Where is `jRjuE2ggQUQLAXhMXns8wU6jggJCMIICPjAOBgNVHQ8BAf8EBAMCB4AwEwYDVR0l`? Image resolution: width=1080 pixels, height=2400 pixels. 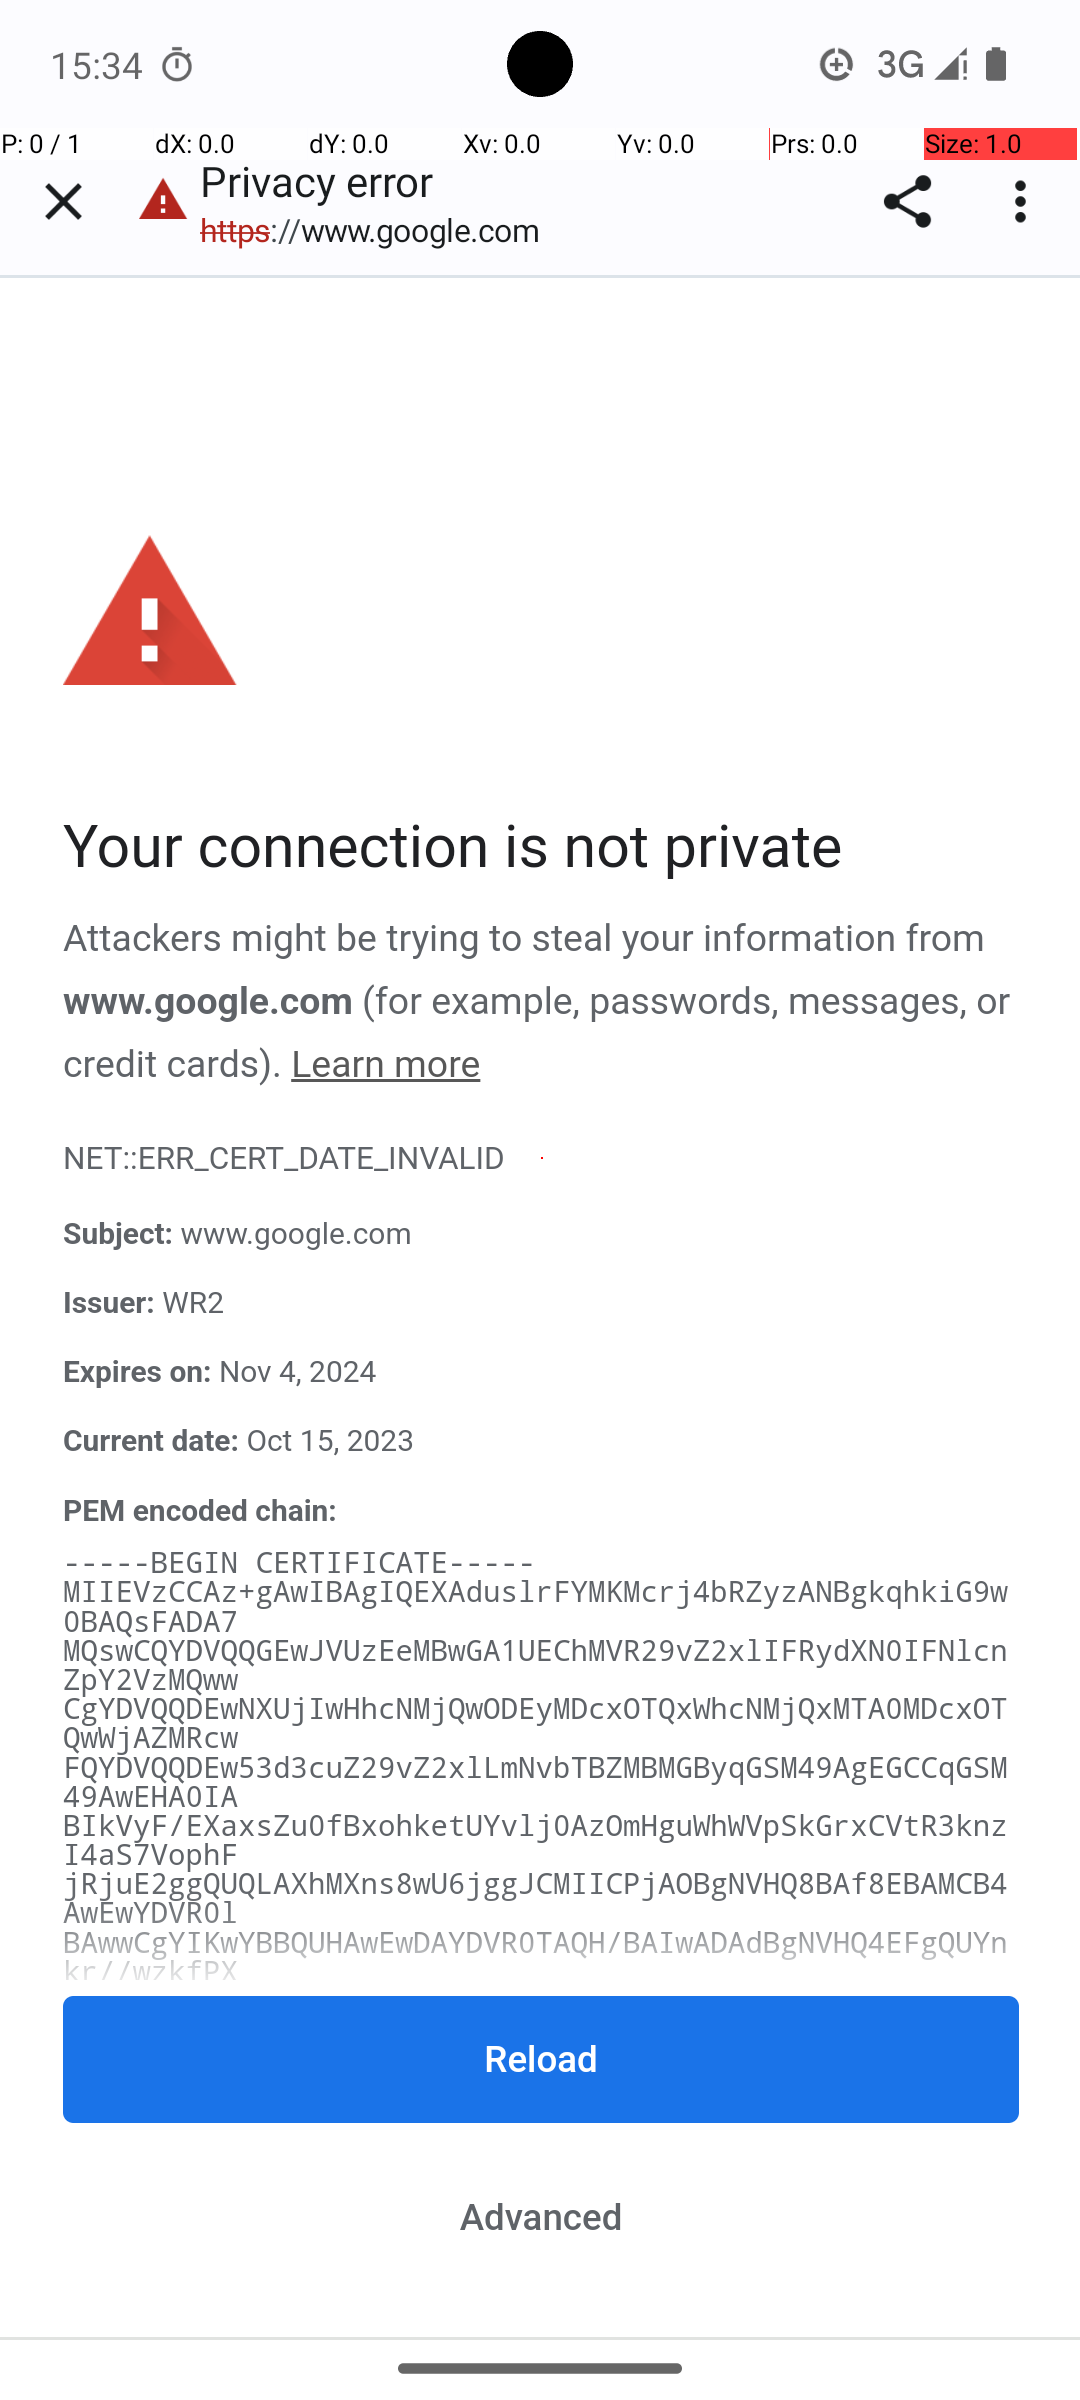 jRjuE2ggQUQLAXhMXns8wU6jggJCMIICPjAOBgNVHQ8BAf8EBAMCB4AwEwYDVR0l is located at coordinates (536, 1900).